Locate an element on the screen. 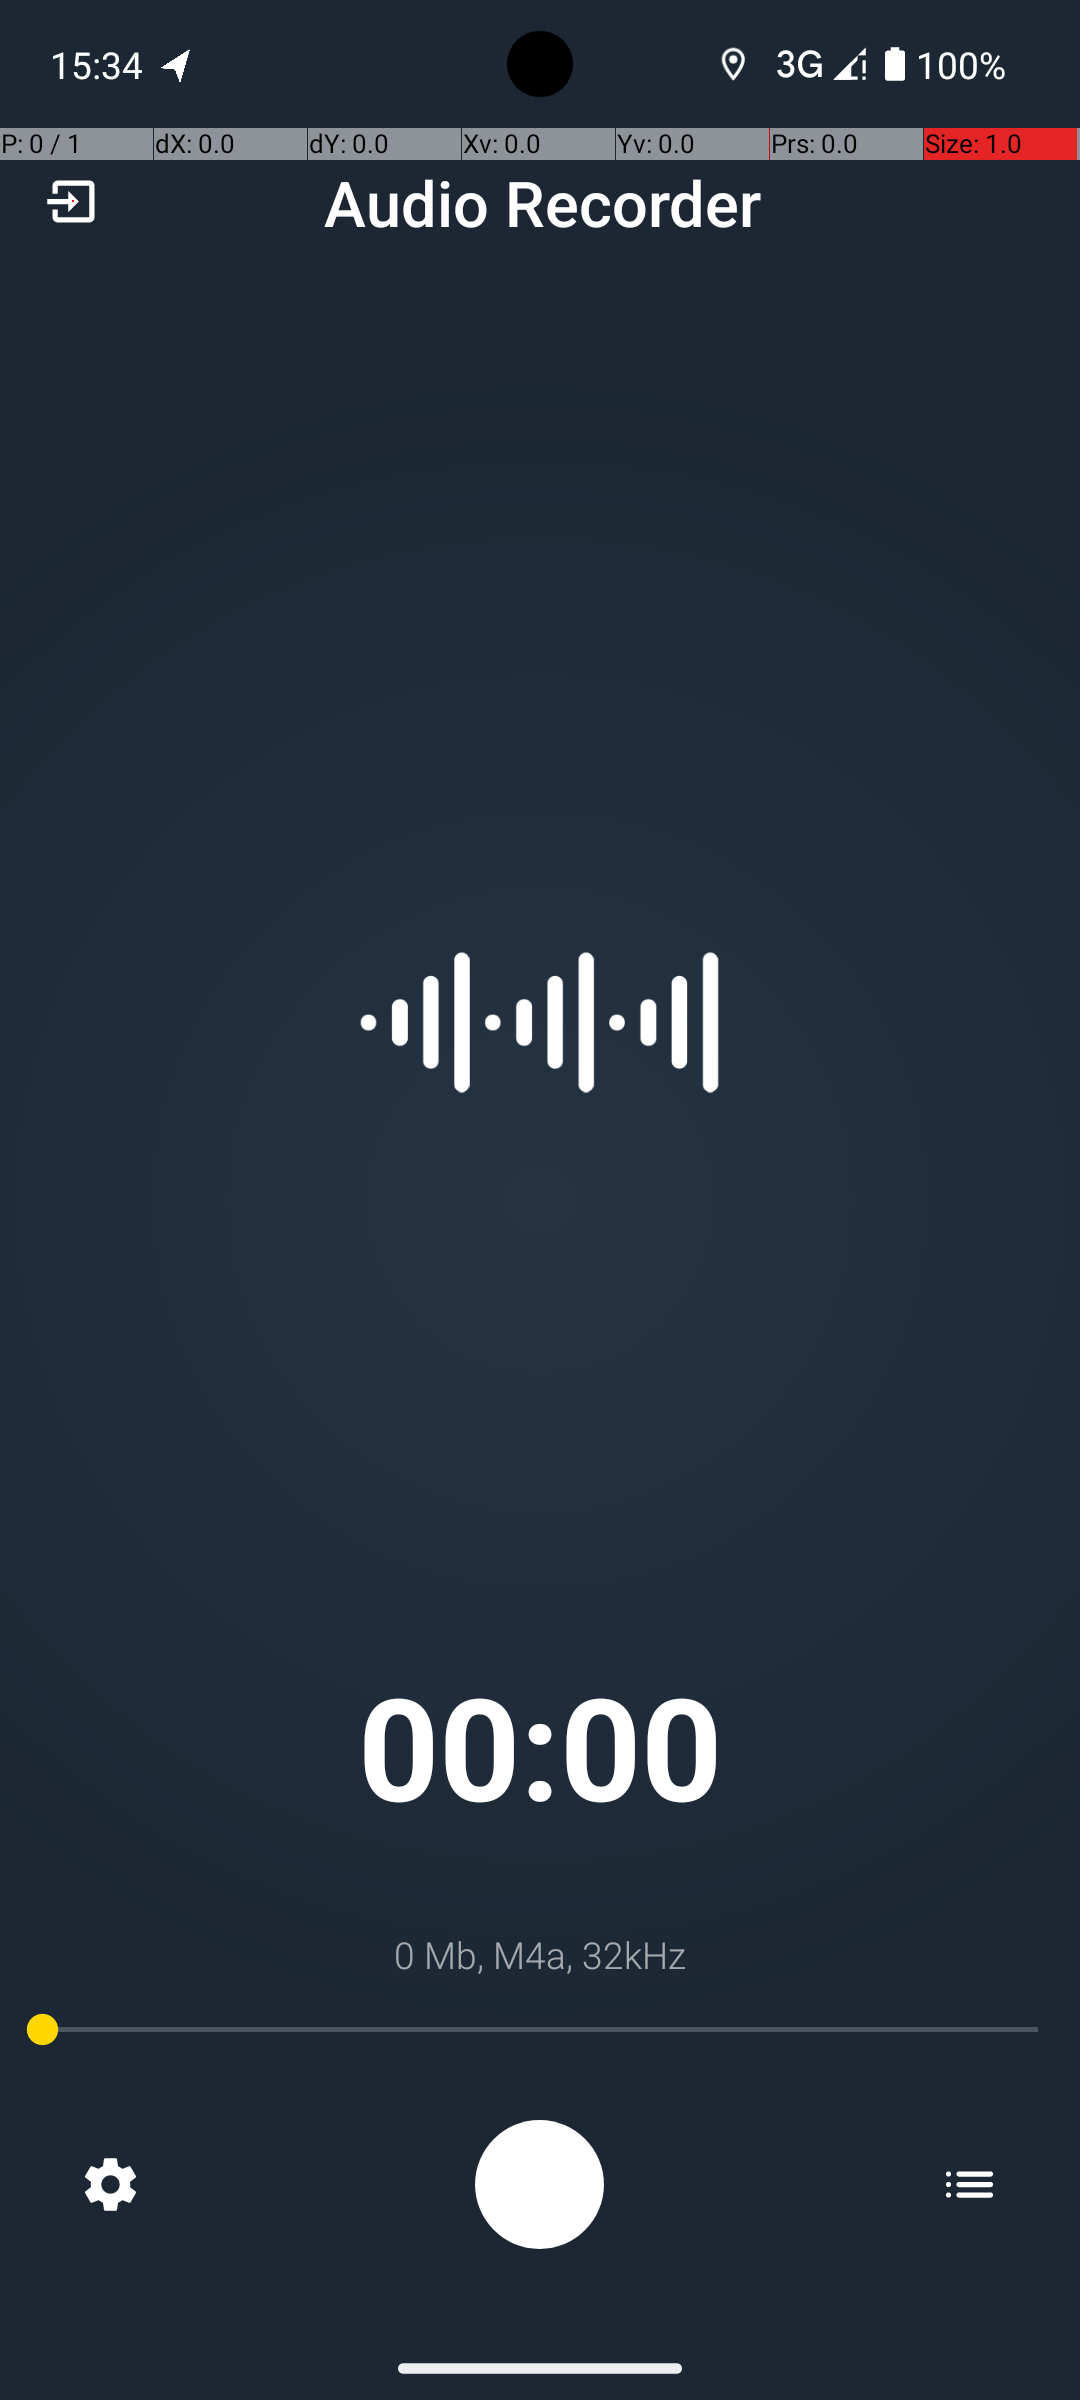  Settings is located at coordinates (110, 2184).